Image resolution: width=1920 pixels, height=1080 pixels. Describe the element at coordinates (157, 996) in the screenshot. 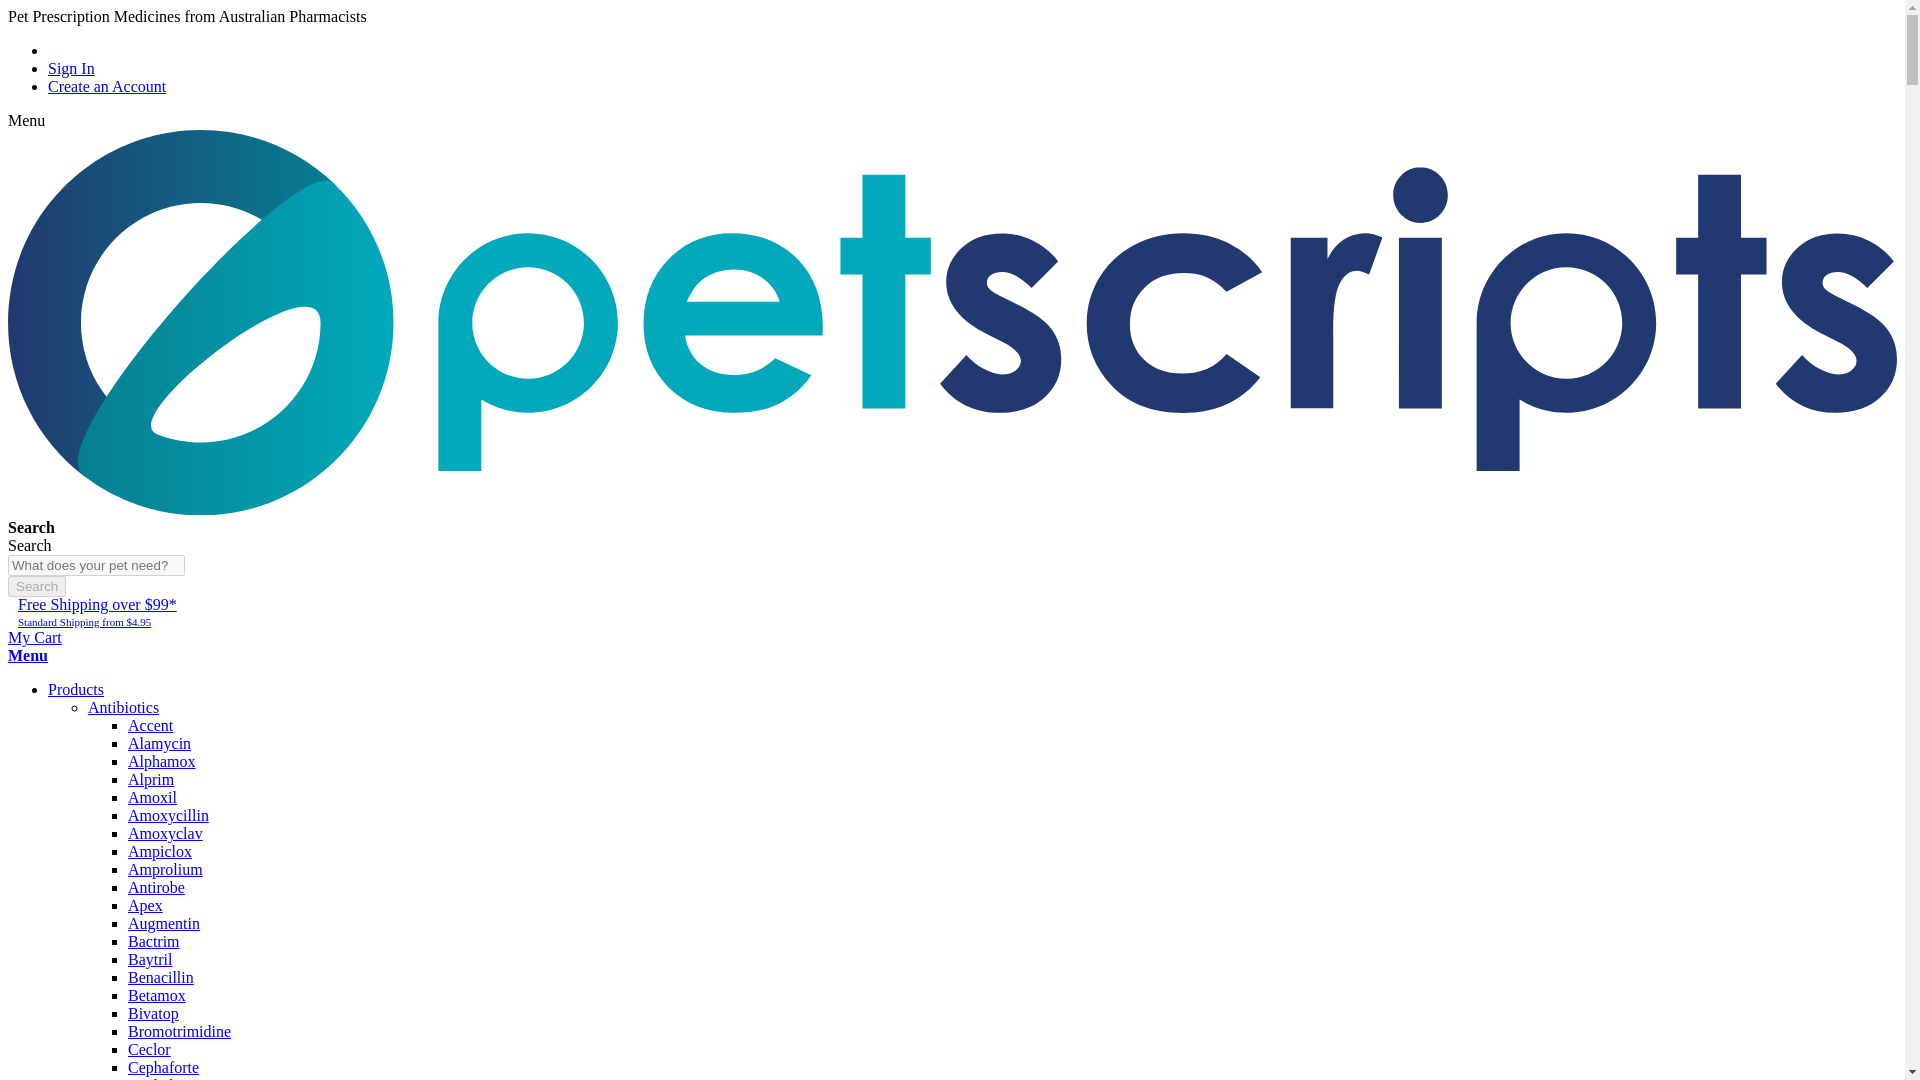

I see `Betamox` at that location.